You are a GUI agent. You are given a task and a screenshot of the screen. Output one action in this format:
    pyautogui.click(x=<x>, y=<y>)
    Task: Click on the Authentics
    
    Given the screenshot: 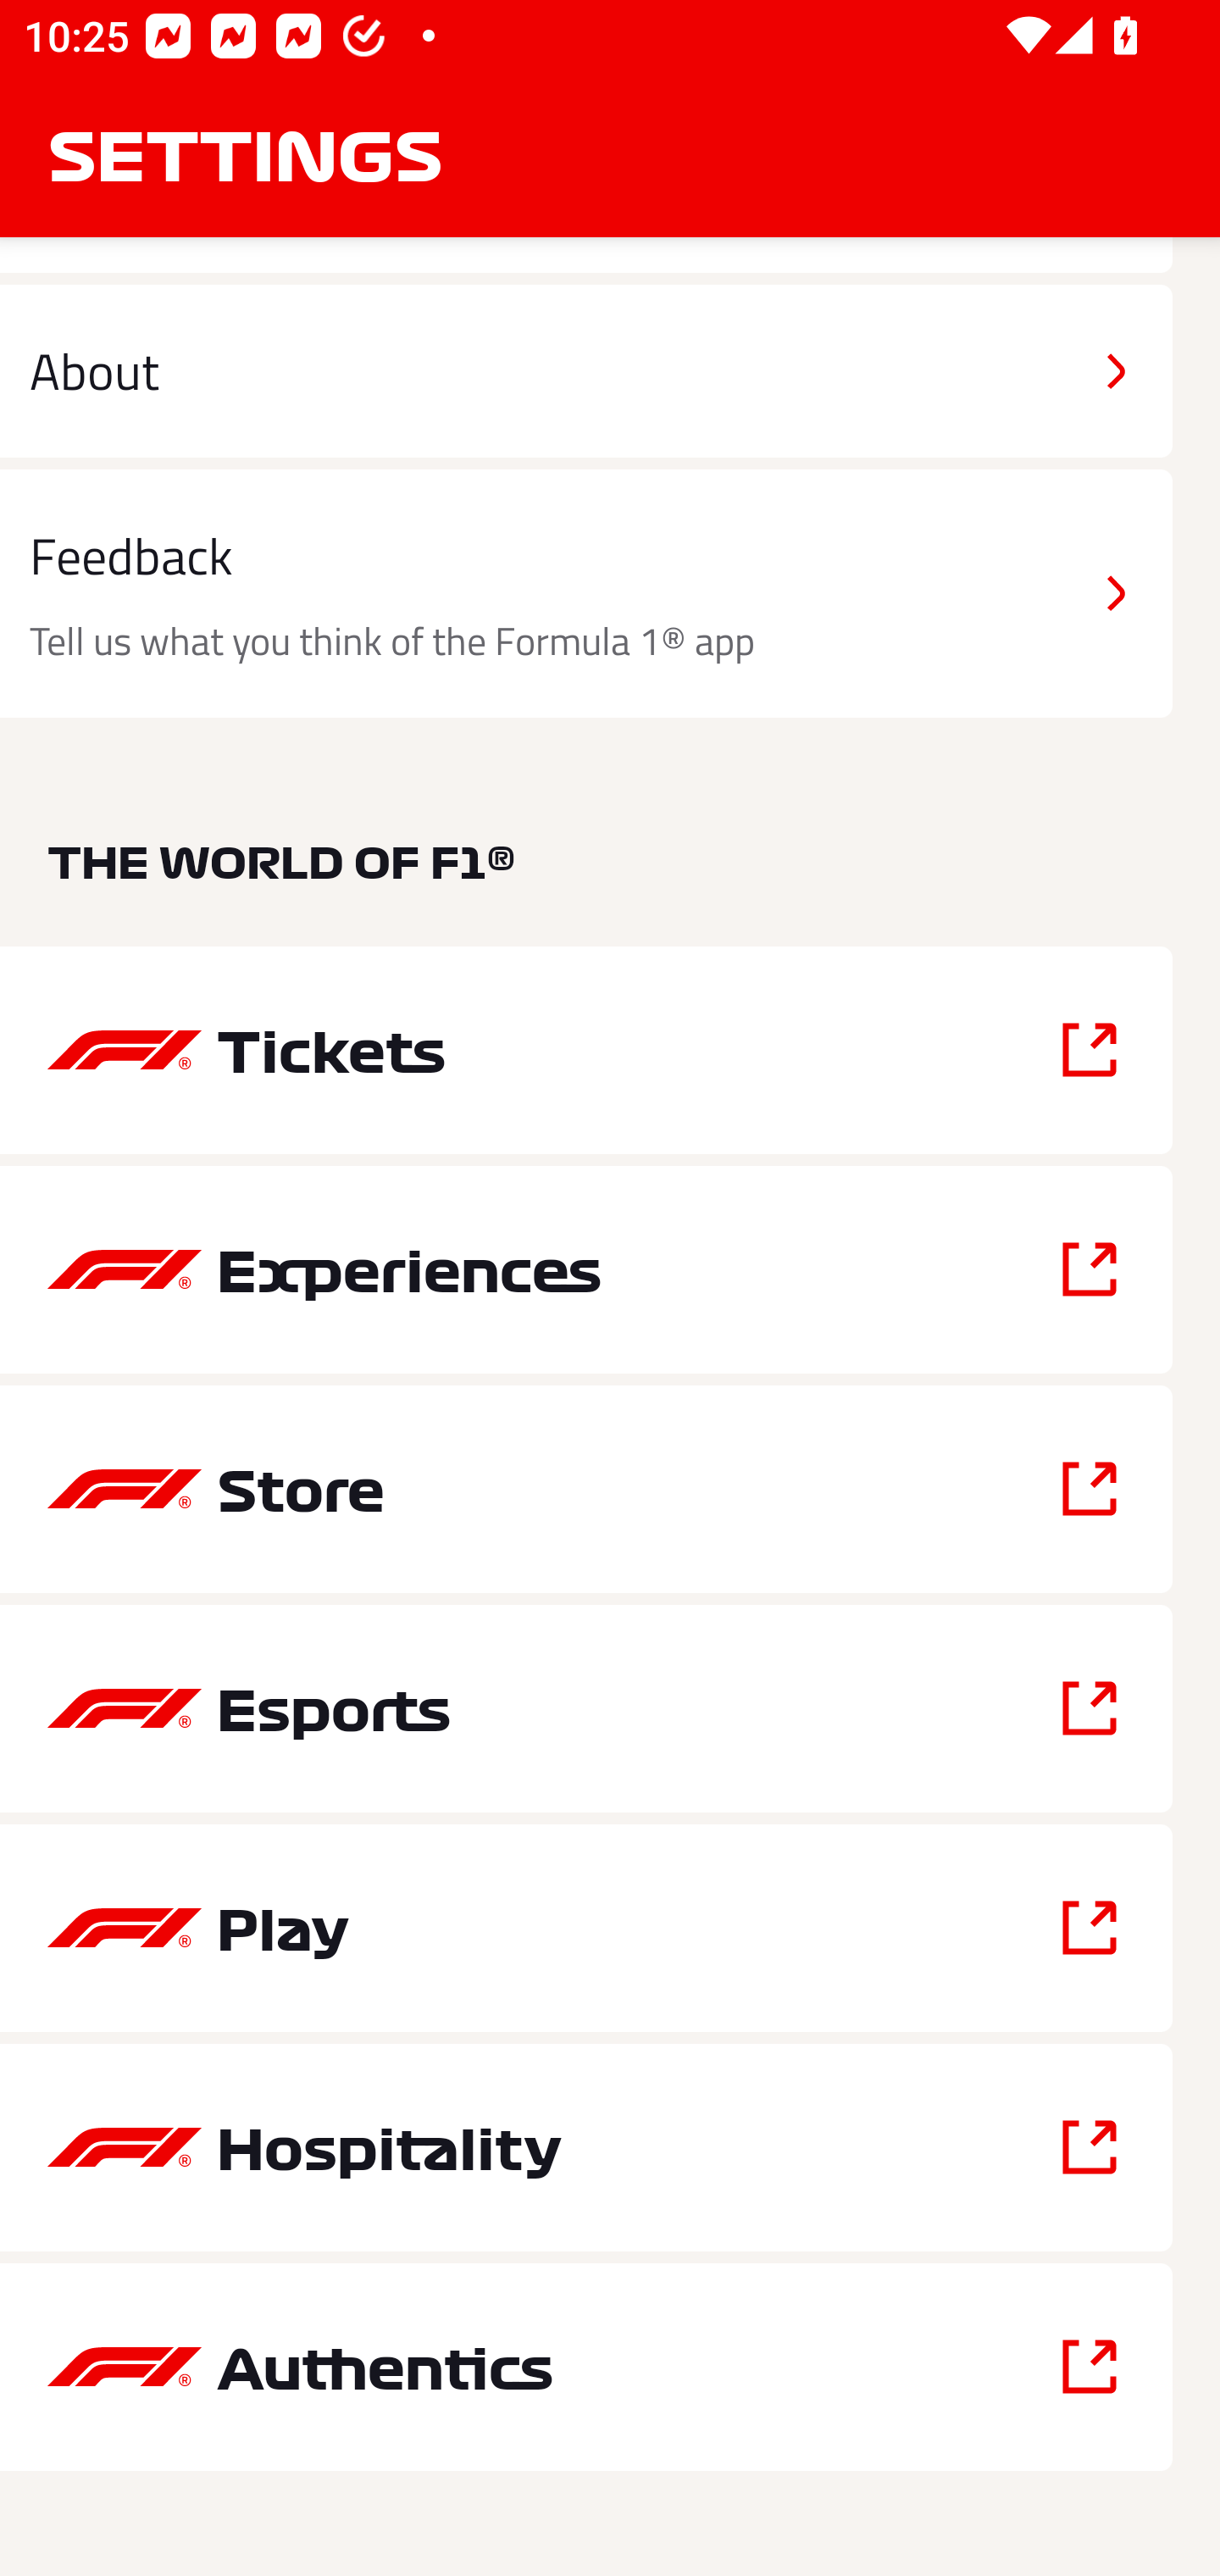 What is the action you would take?
    pyautogui.click(x=586, y=2368)
    